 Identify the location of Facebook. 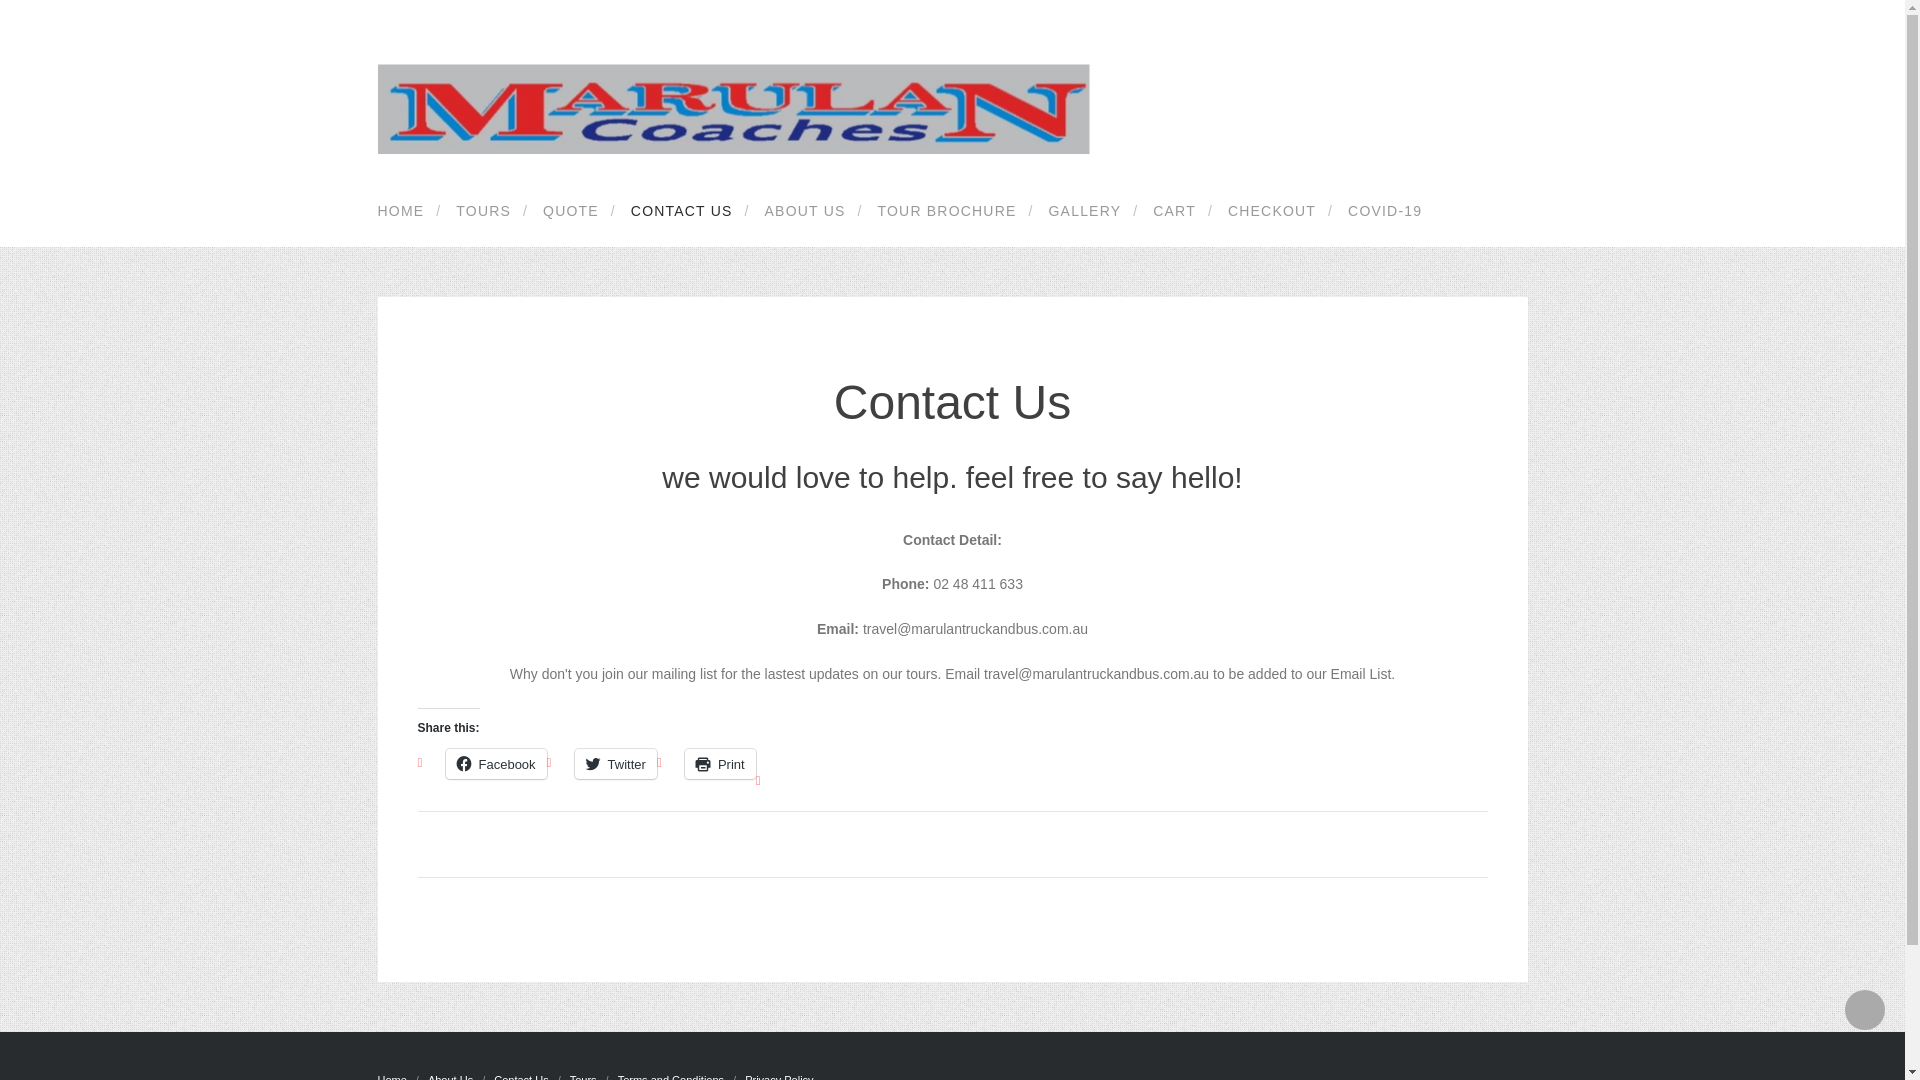
(496, 764).